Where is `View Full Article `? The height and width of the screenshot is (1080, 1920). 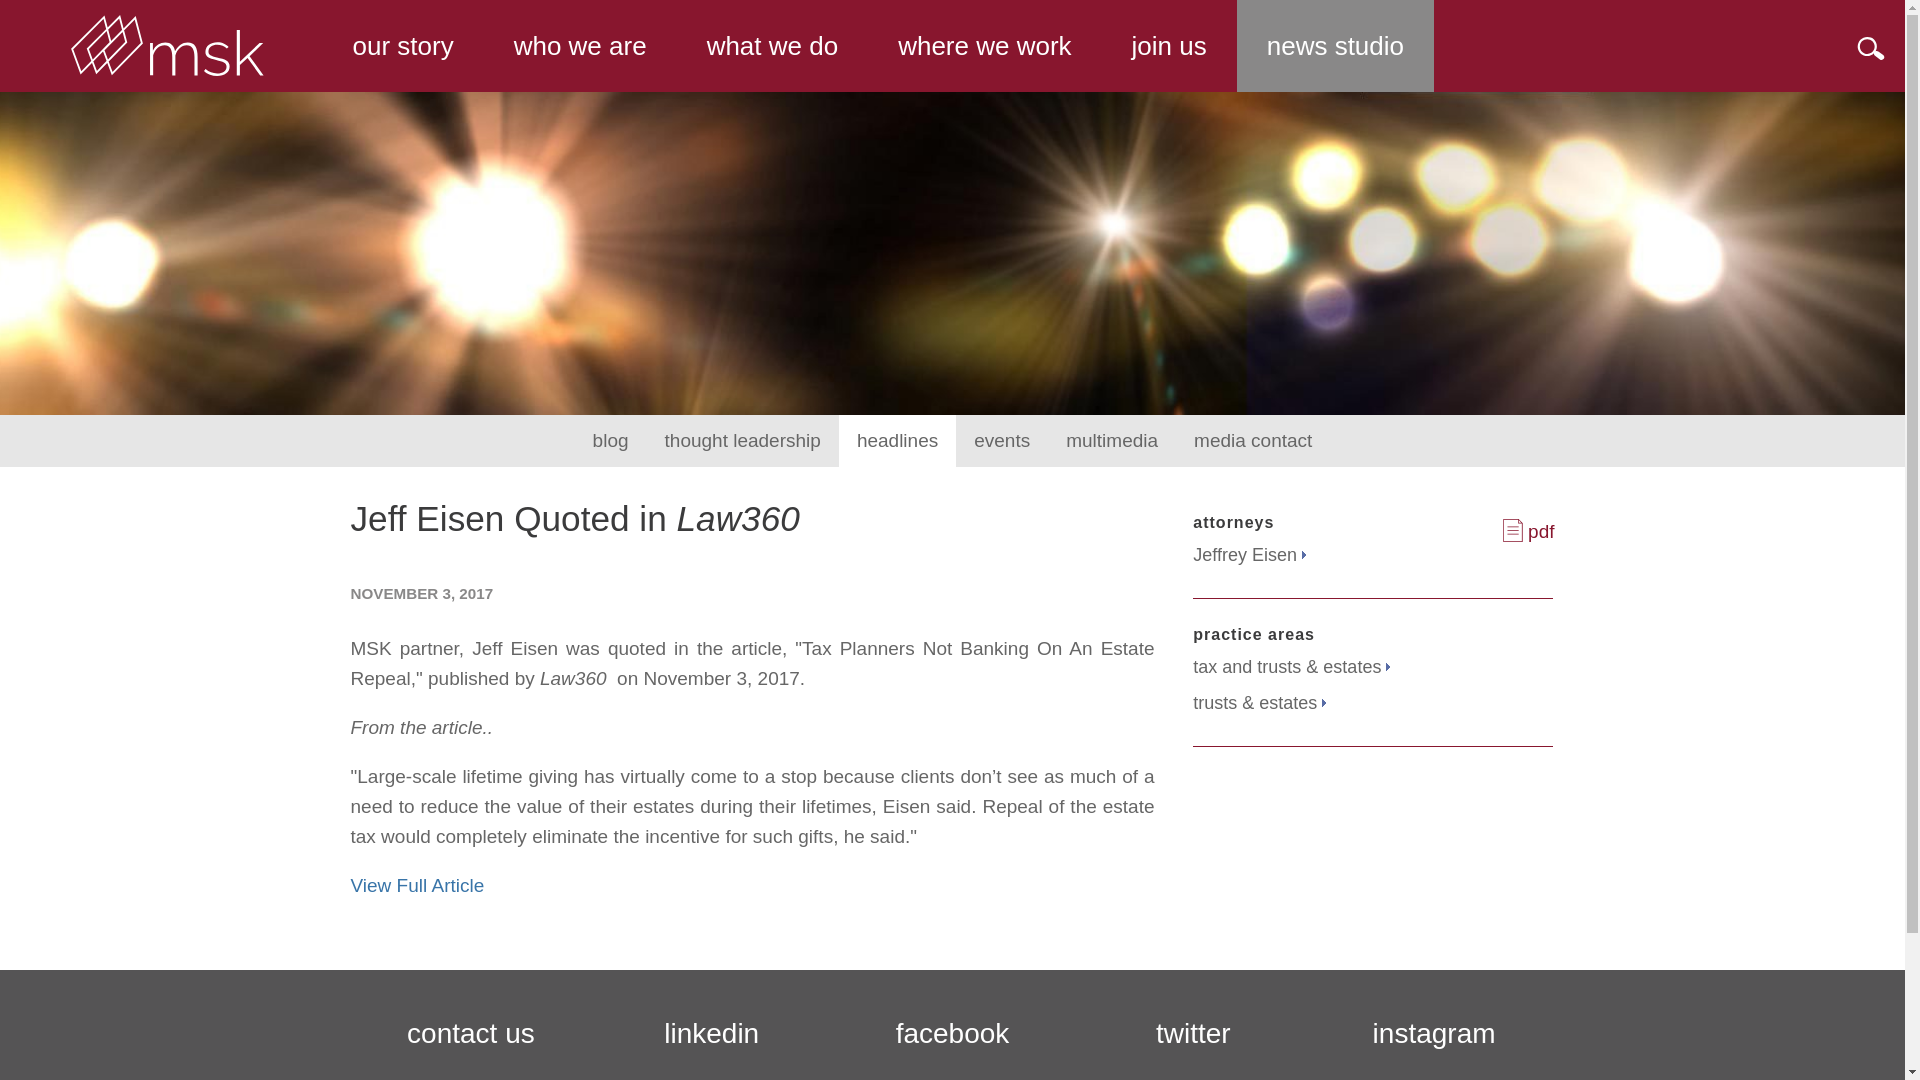 View Full Article  is located at coordinates (419, 885).